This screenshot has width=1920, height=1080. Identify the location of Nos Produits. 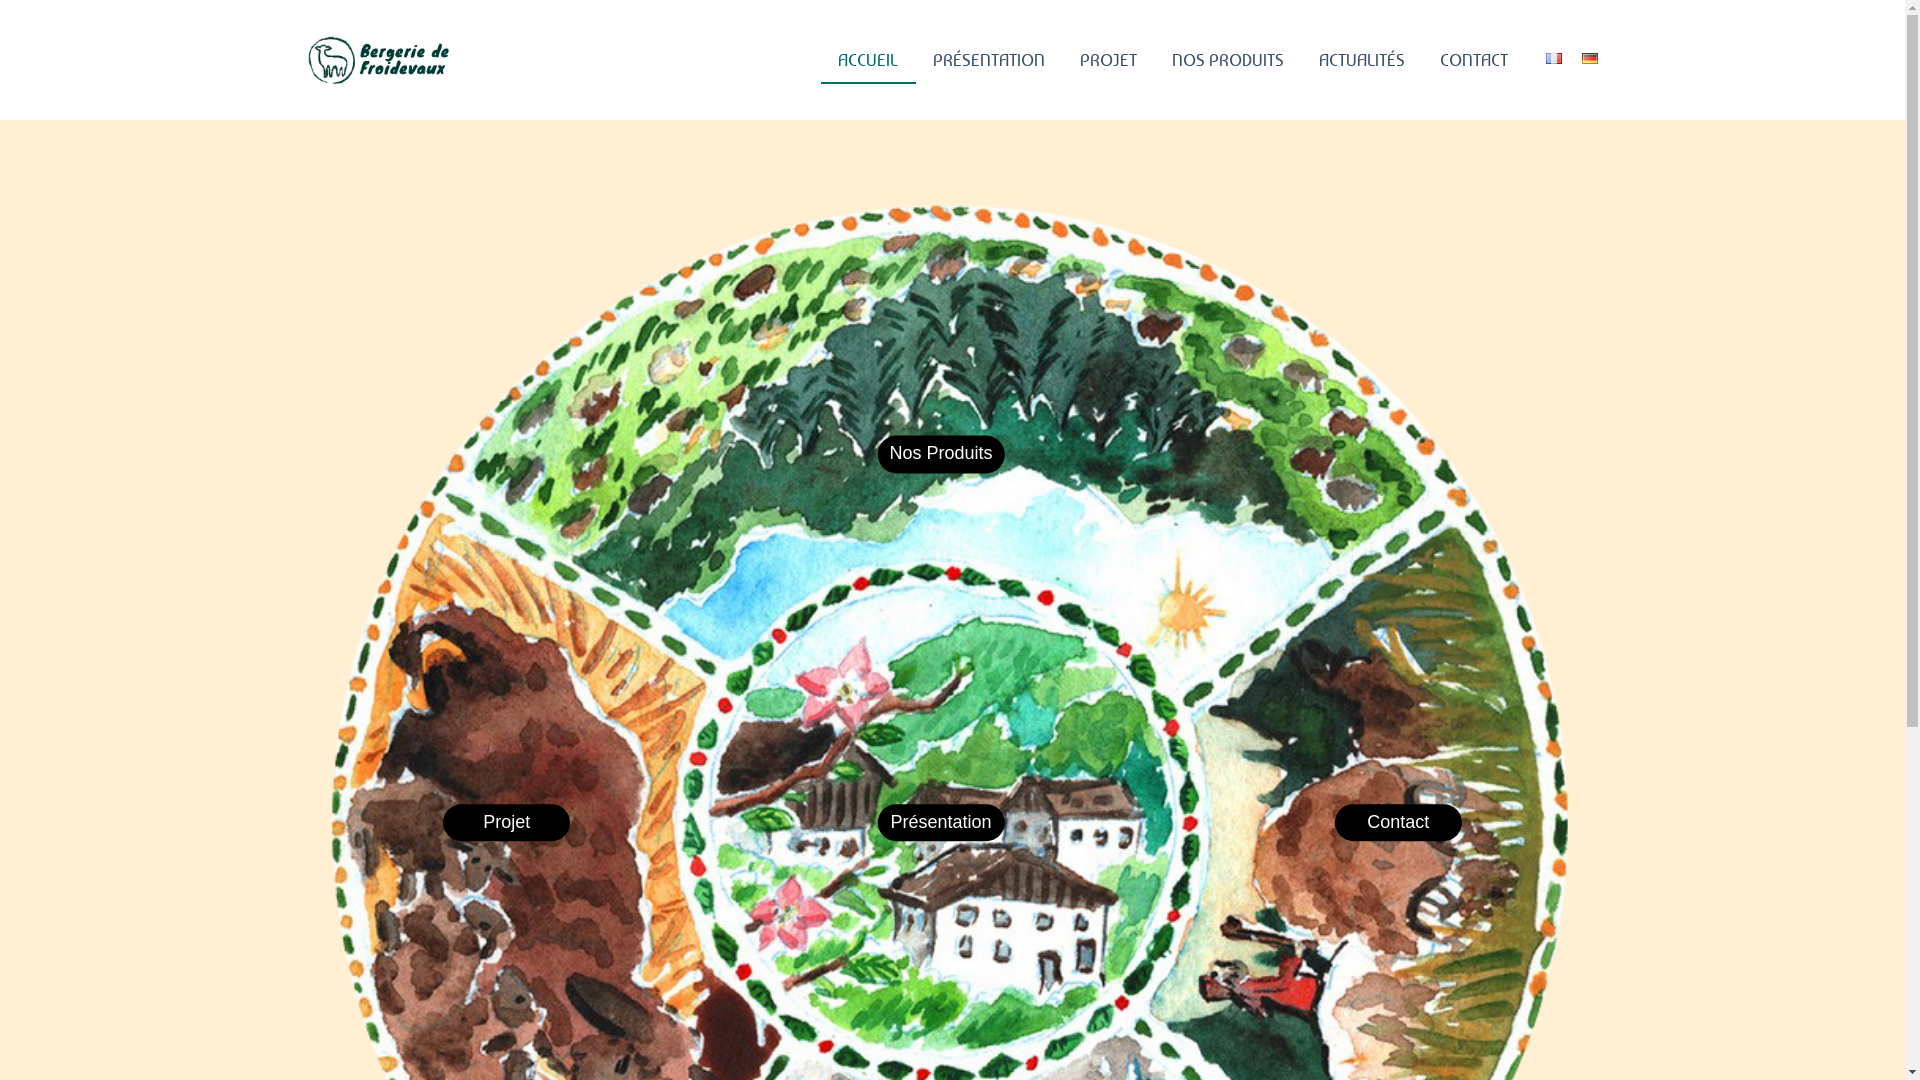
(942, 455).